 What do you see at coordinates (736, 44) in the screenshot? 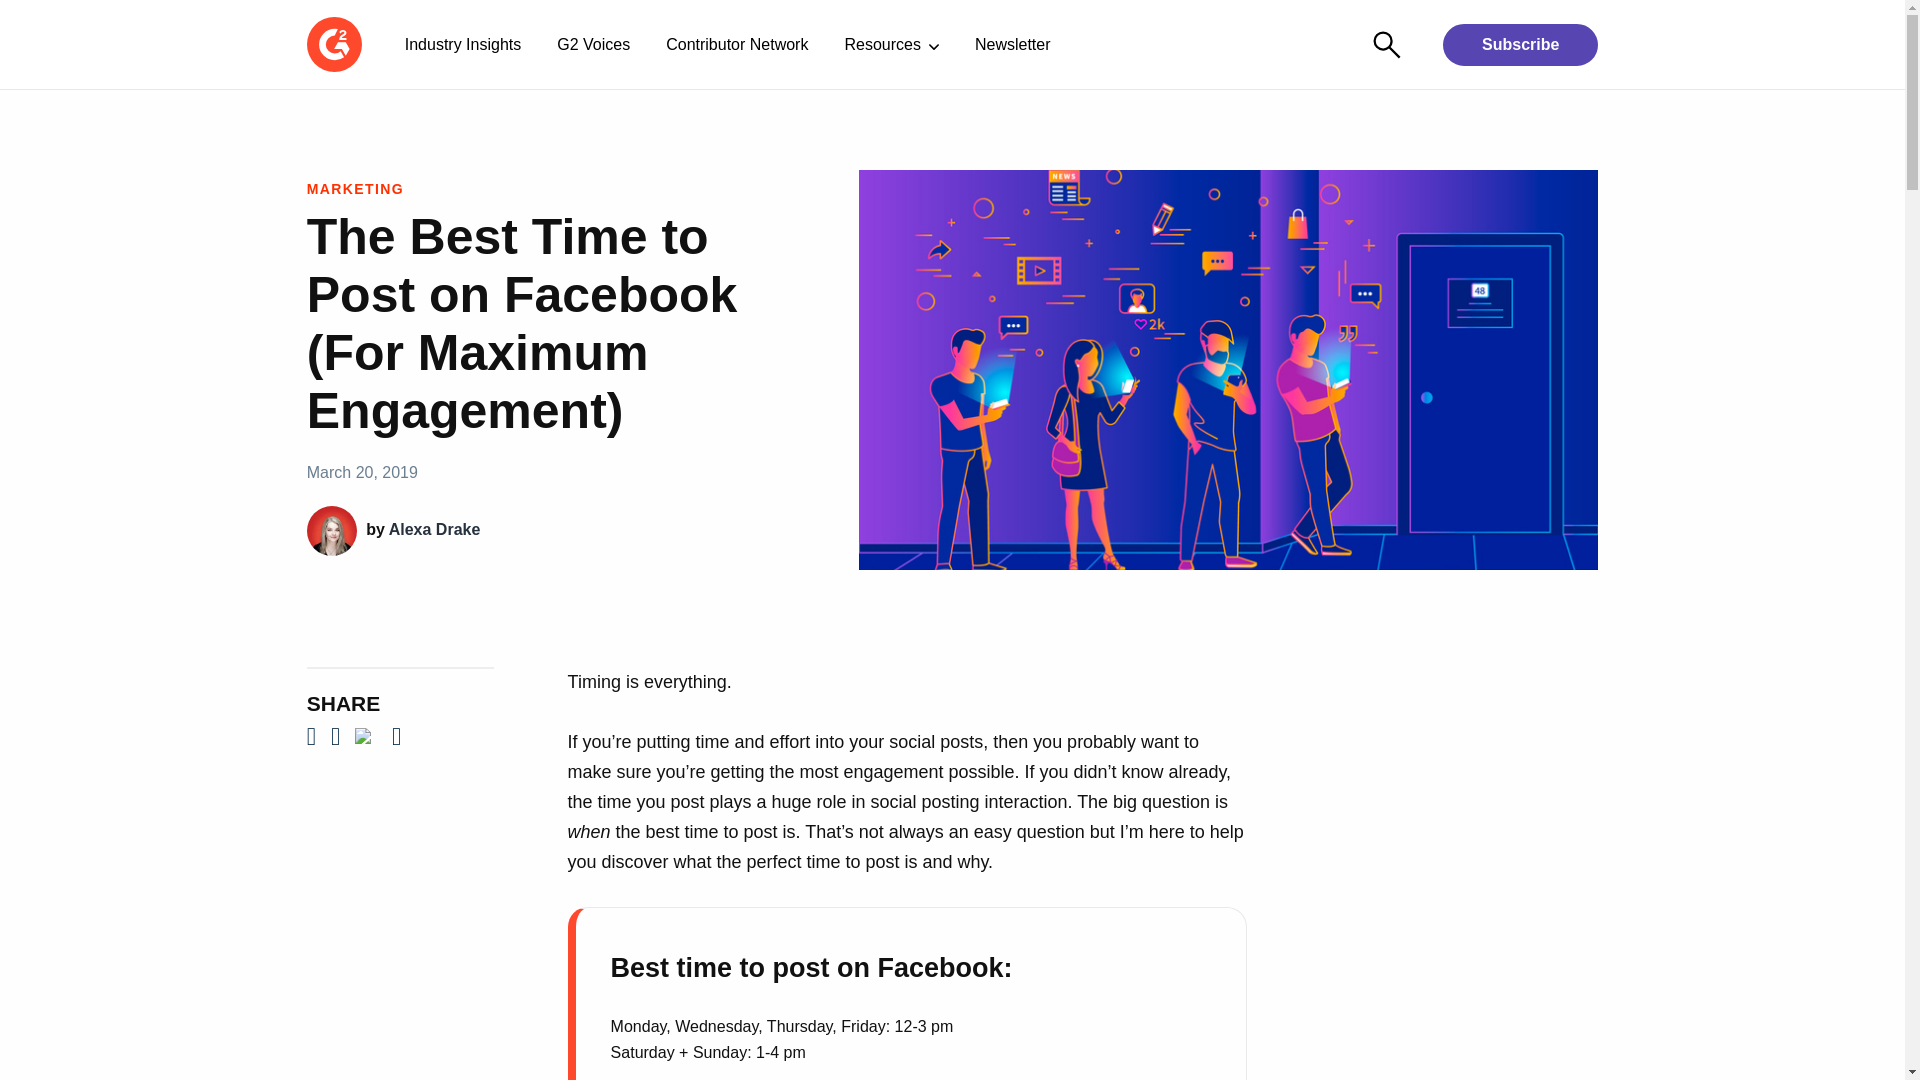
I see `Contributor Network` at bounding box center [736, 44].